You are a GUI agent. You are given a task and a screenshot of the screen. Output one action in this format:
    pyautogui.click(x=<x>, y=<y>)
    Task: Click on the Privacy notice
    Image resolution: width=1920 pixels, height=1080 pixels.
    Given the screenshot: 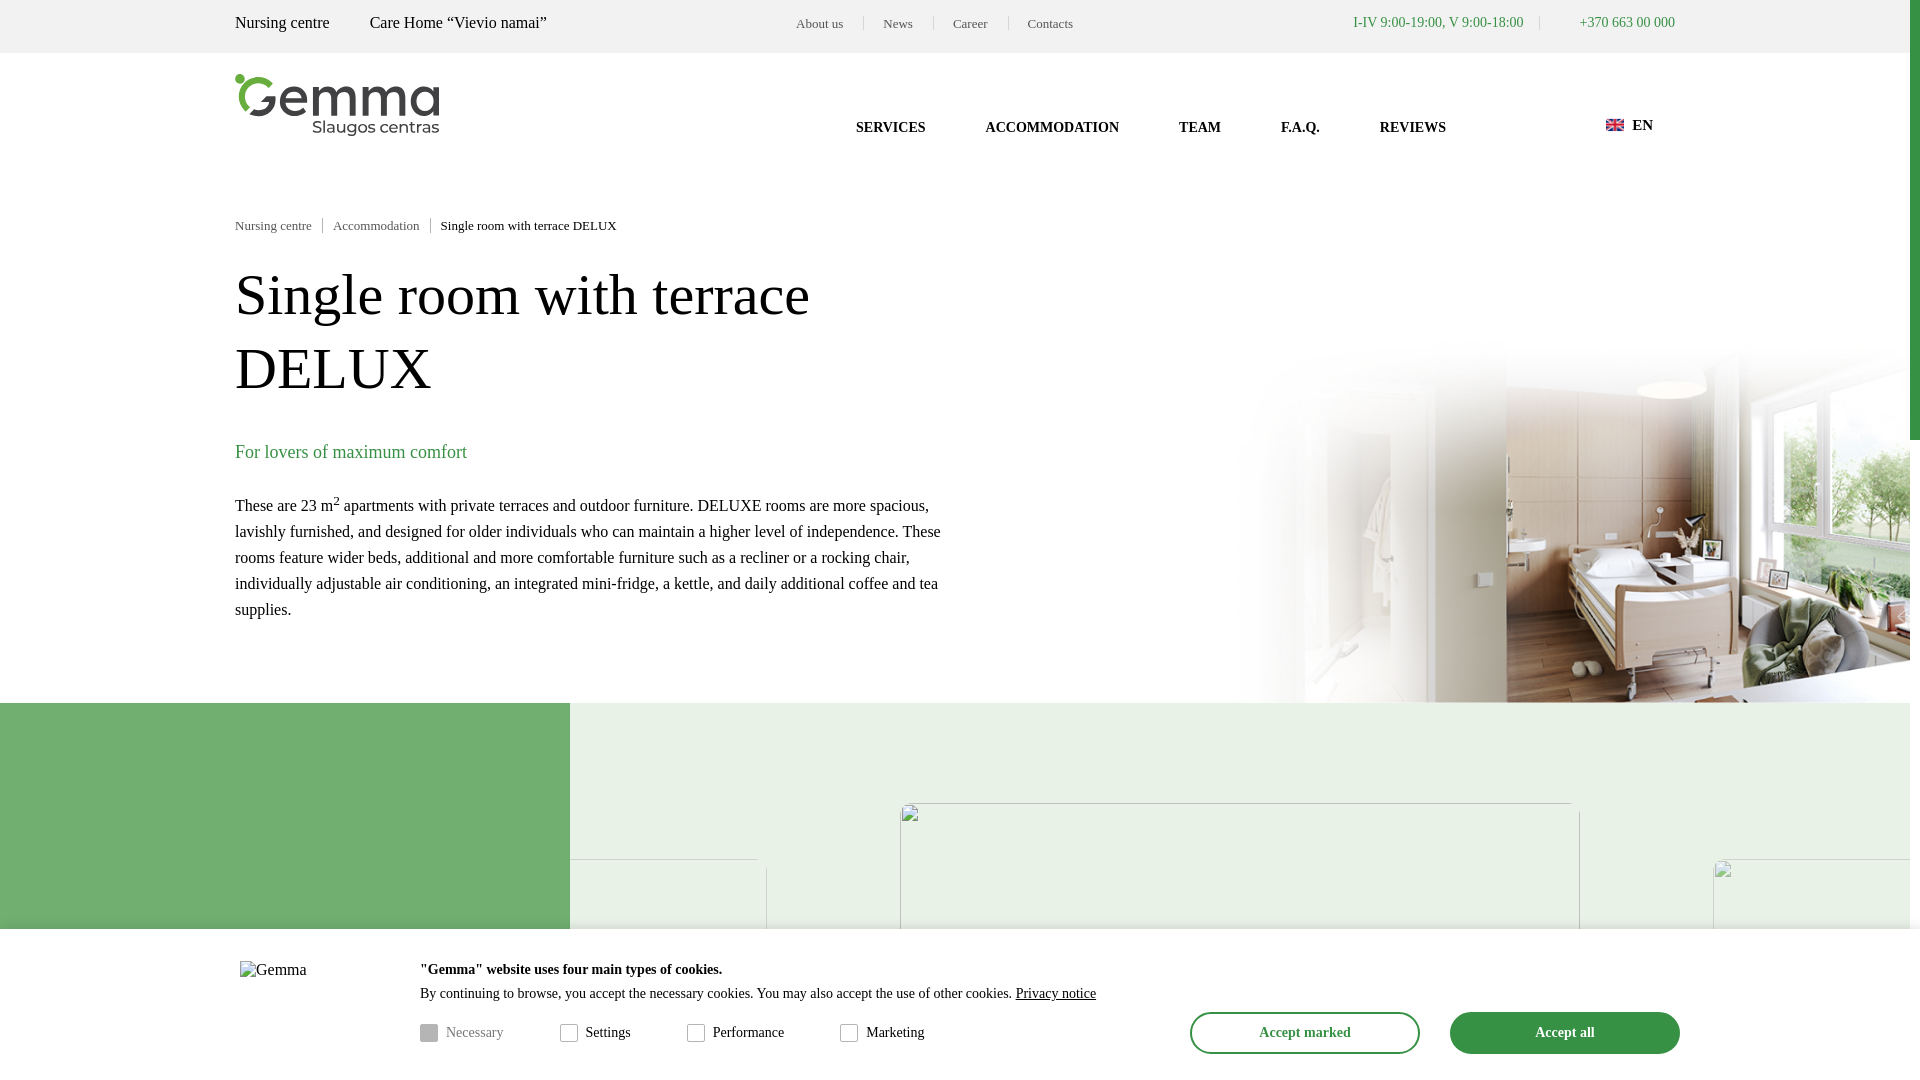 What is the action you would take?
    pyautogui.click(x=1056, y=994)
    